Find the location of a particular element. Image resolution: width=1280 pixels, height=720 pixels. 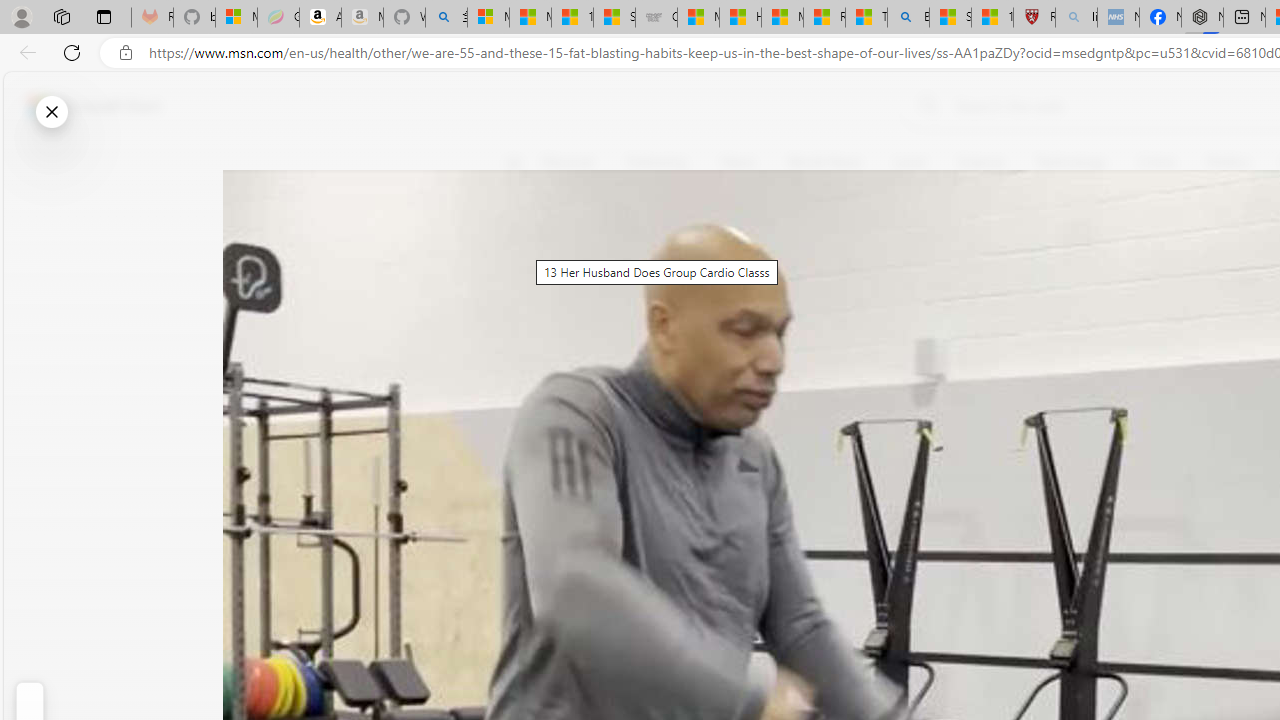

Class: at-item is located at coordinates (526, 468).